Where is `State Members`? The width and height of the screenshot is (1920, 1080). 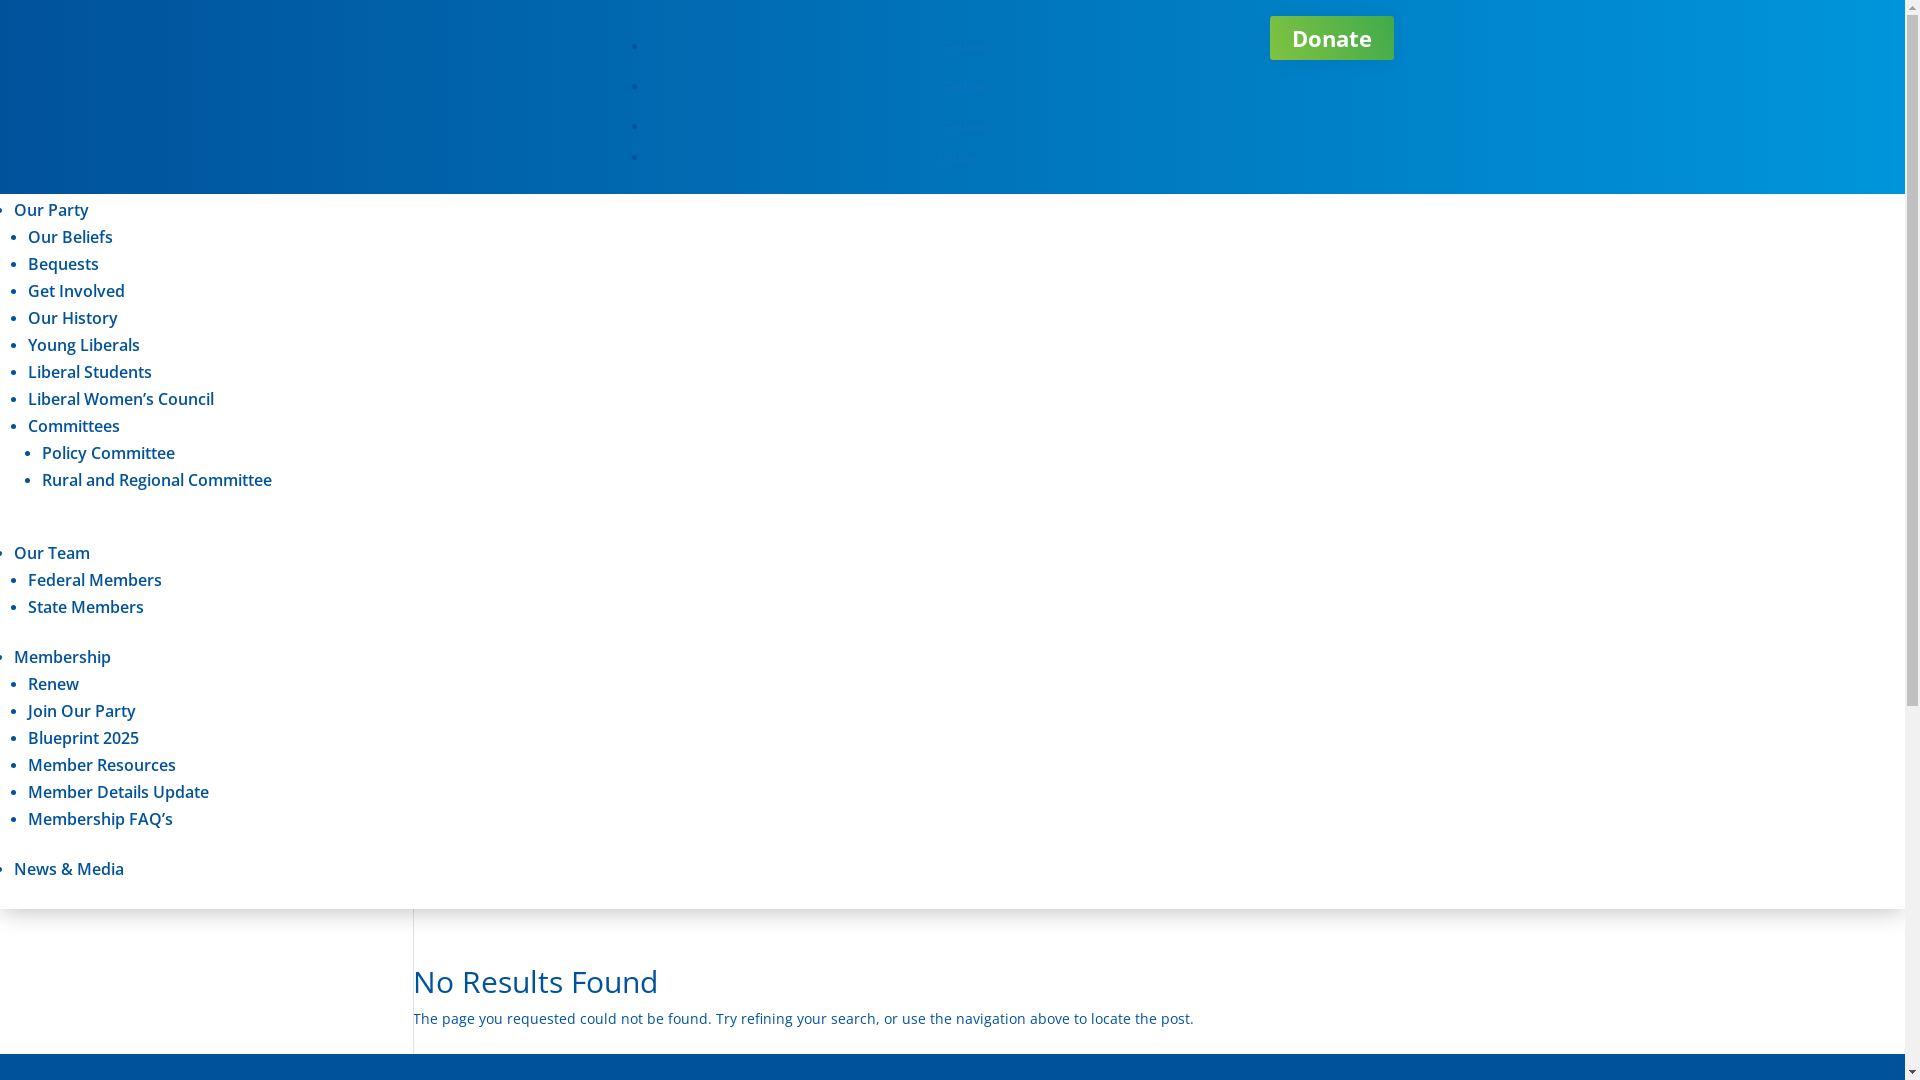
State Members is located at coordinates (86, 607).